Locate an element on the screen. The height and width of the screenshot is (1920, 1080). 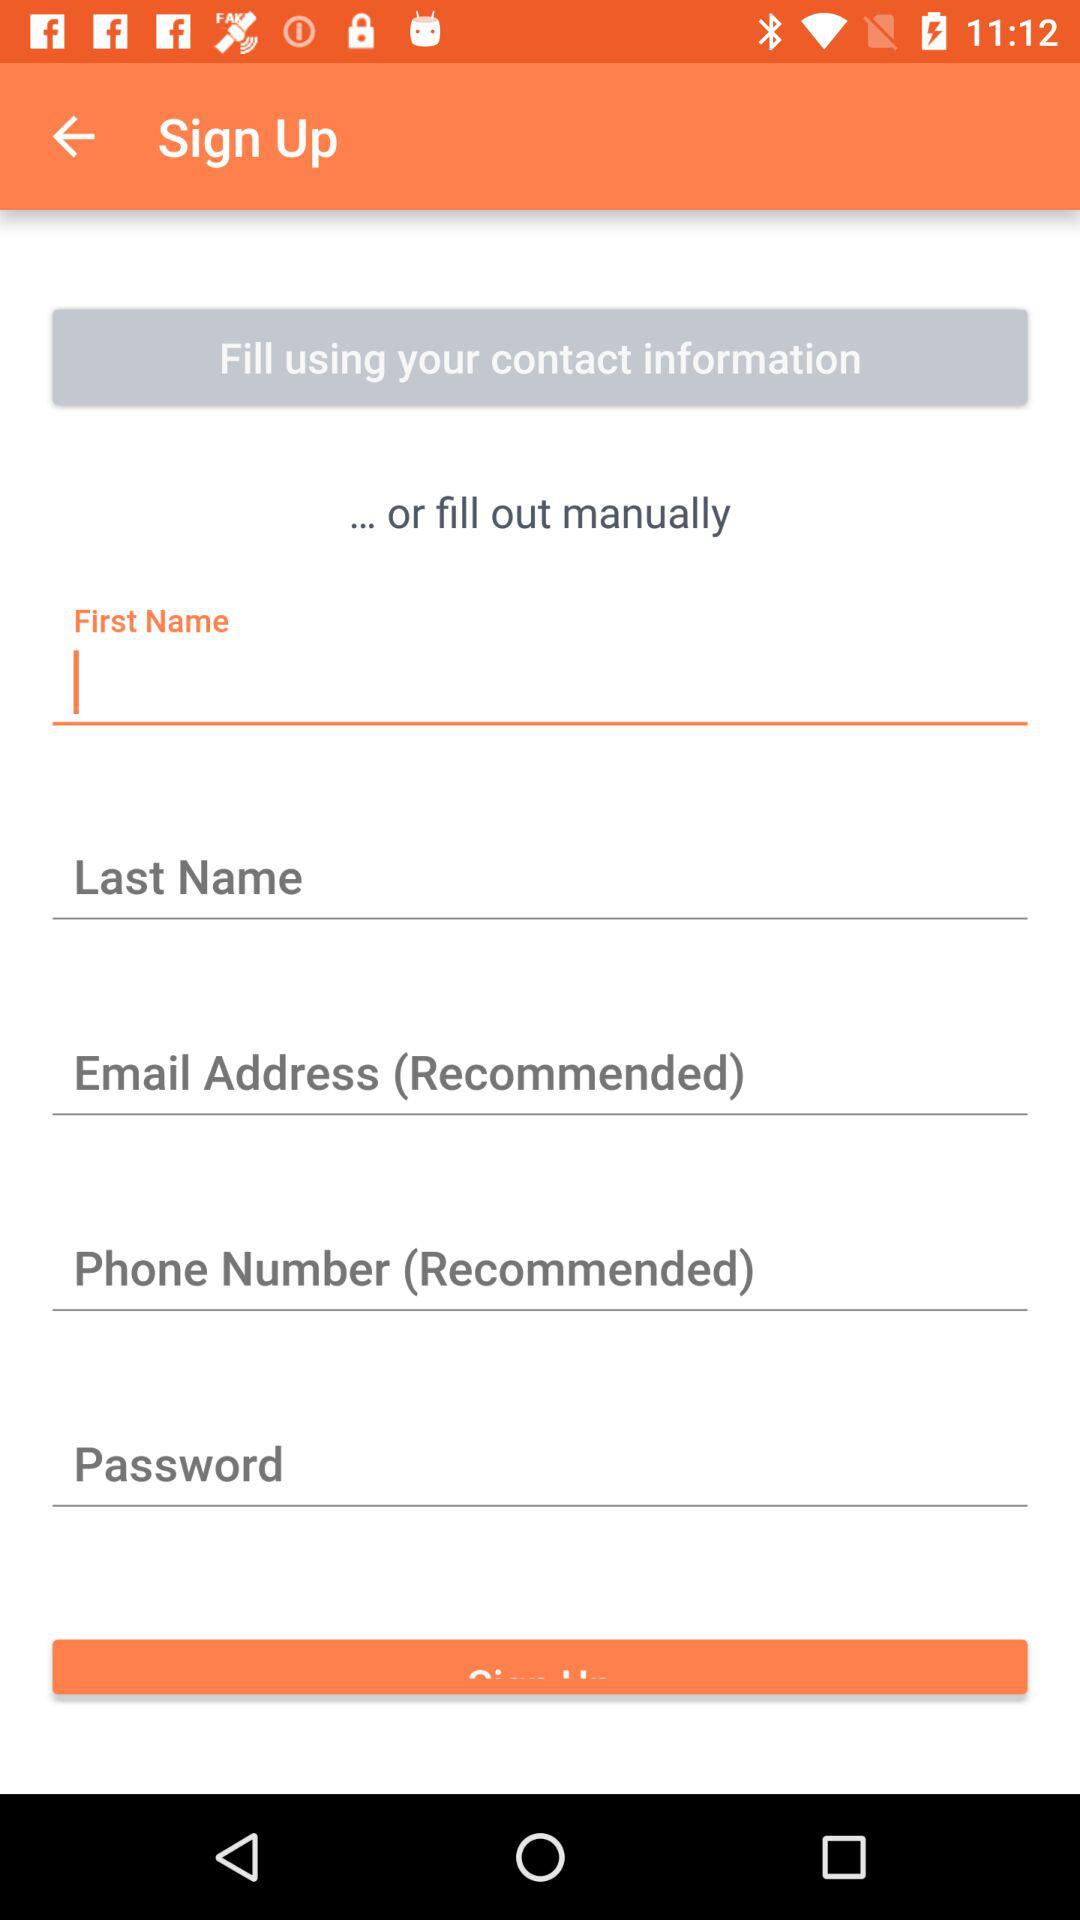
press the fill using your is located at coordinates (540, 357).